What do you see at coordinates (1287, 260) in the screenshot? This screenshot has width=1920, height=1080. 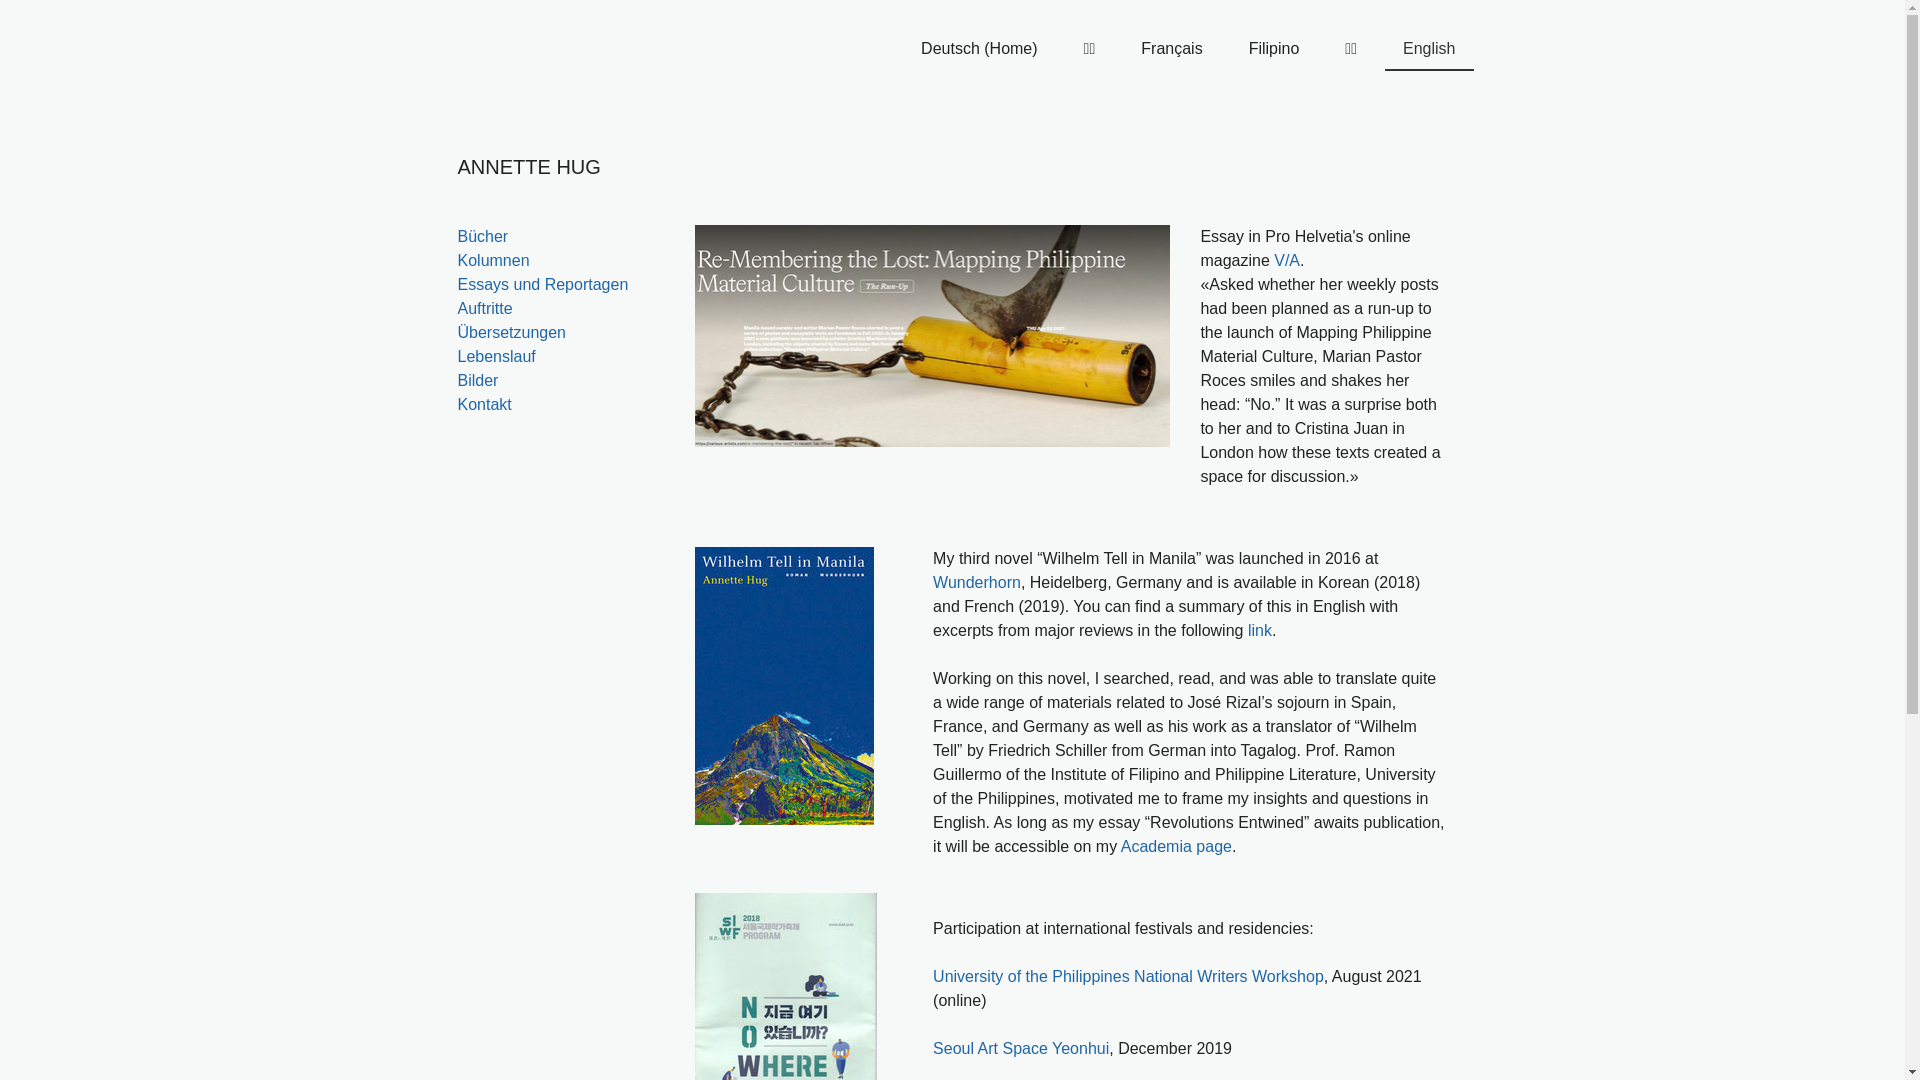 I see `V/A` at bounding box center [1287, 260].